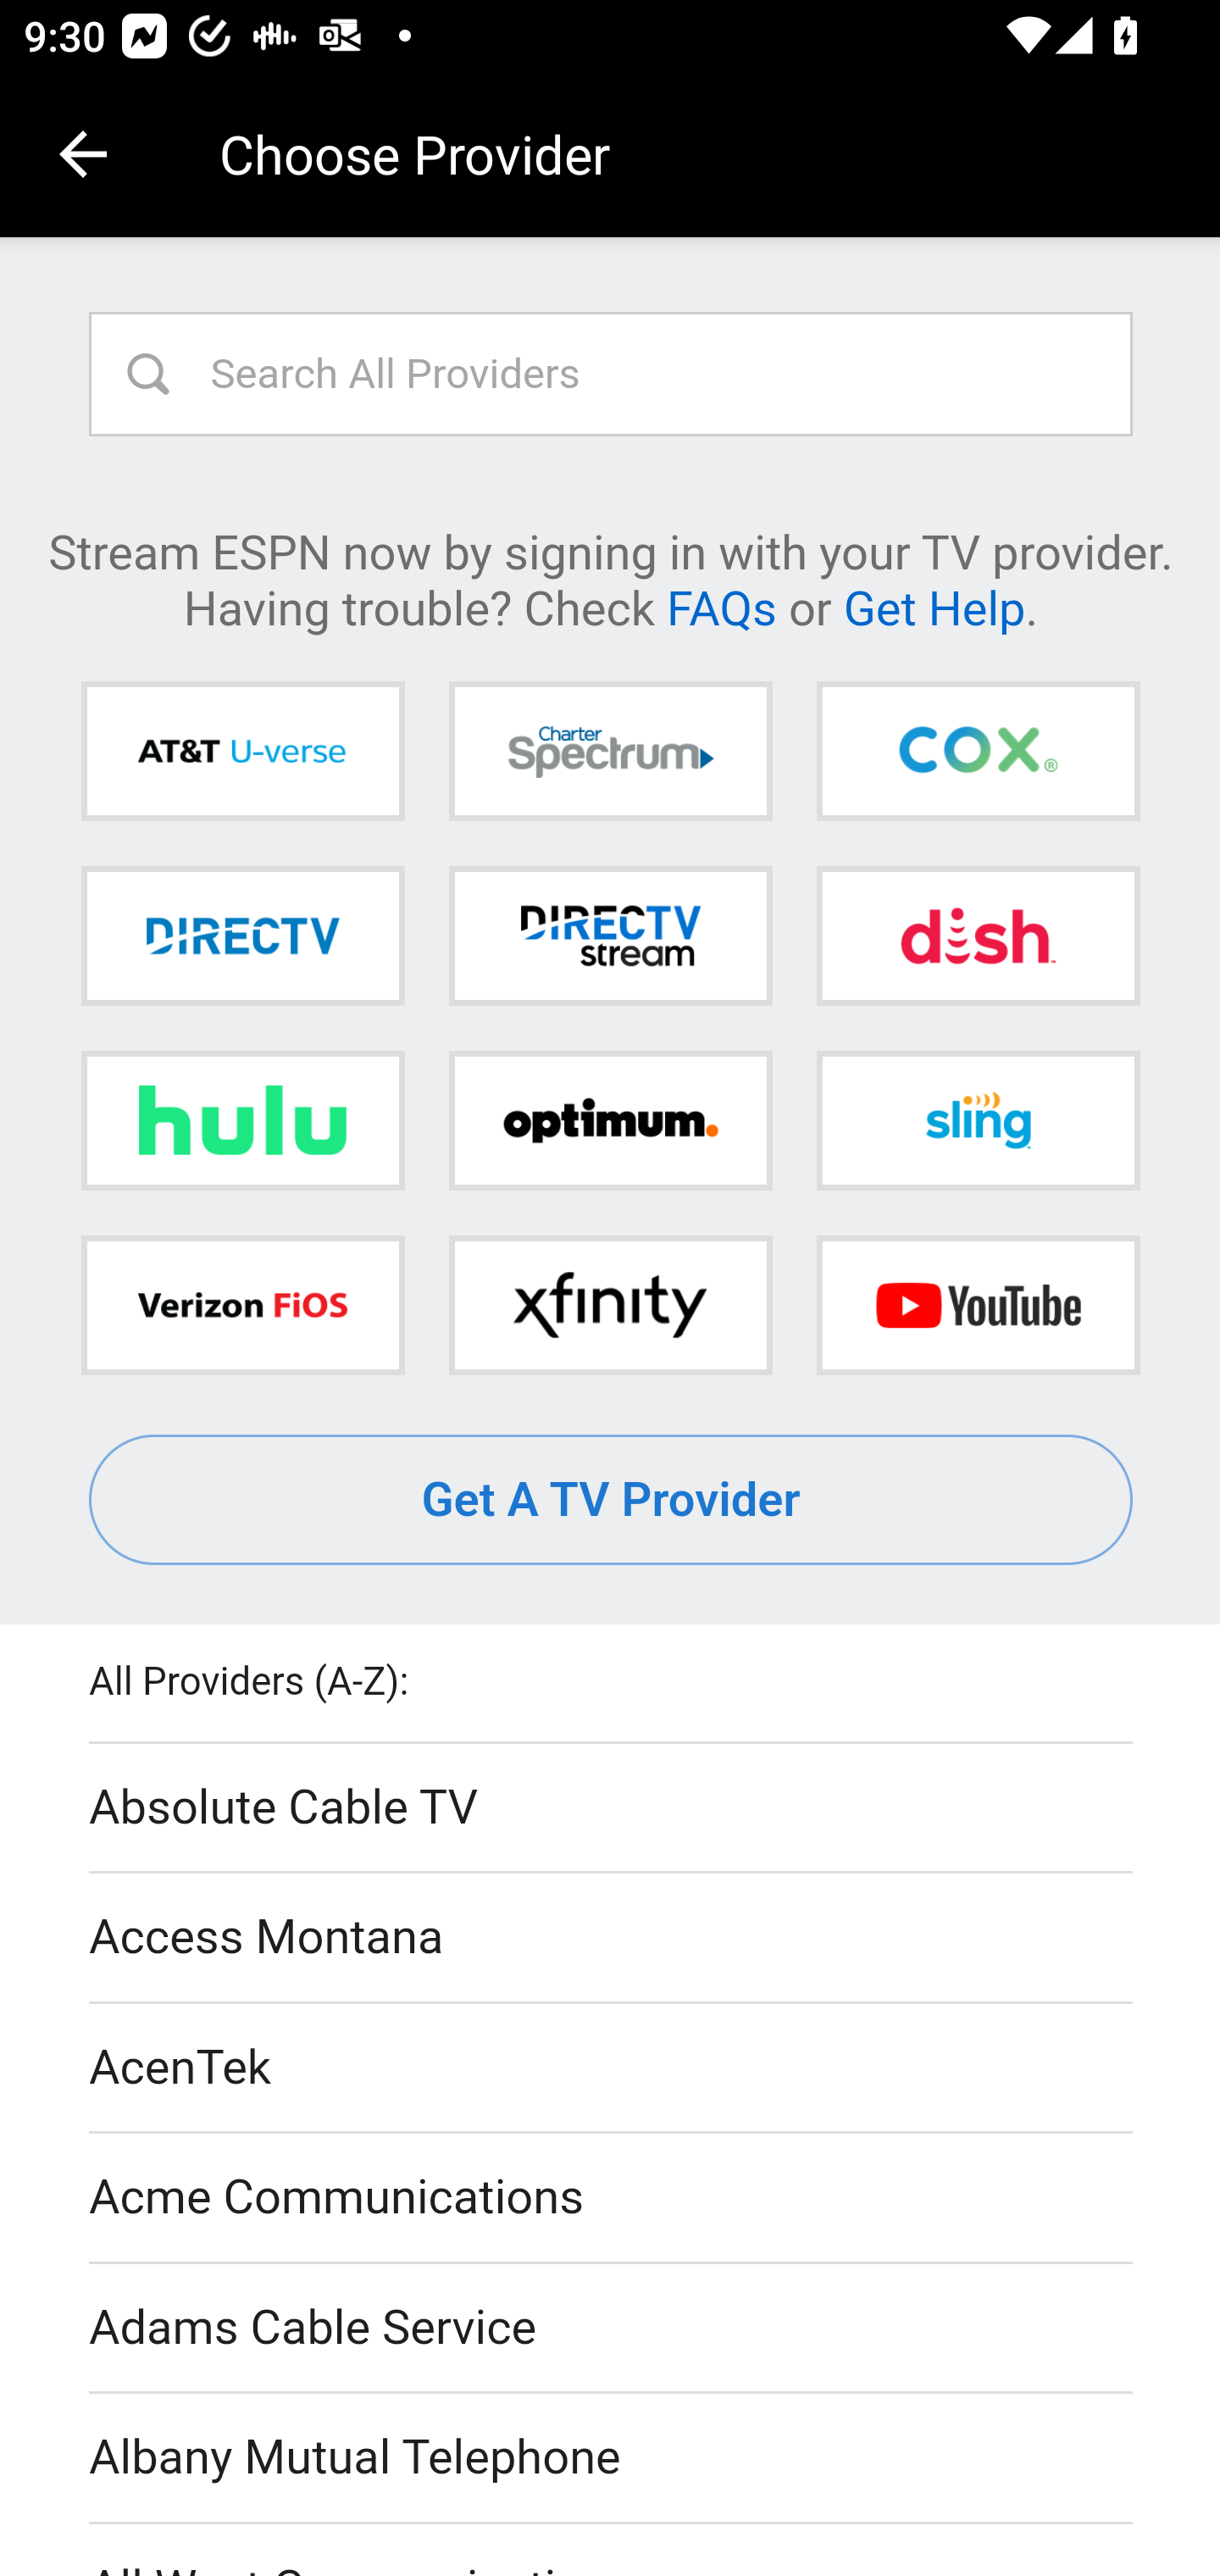 Image resolution: width=1220 pixels, height=2576 pixels. Describe the element at coordinates (242, 1120) in the screenshot. I see `Hulu` at that location.